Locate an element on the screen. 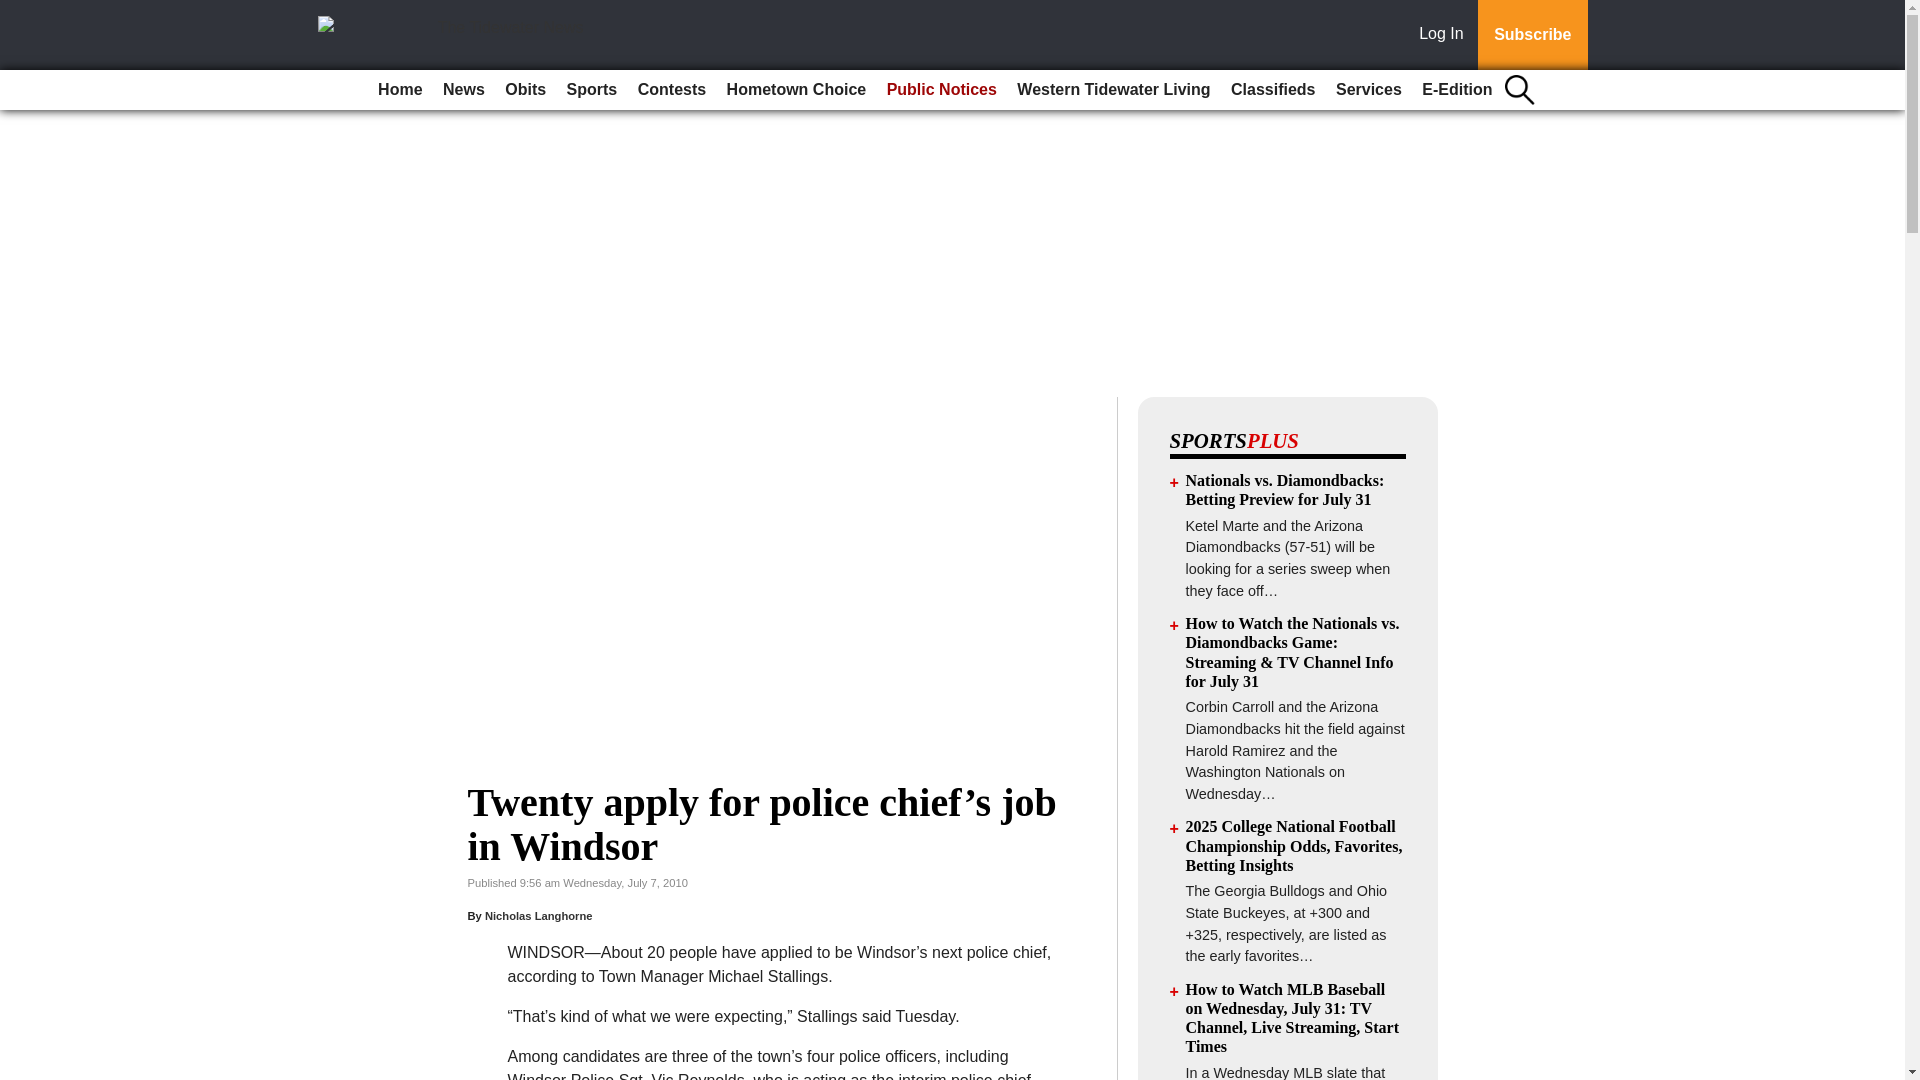  Classifieds is located at coordinates (1272, 90).